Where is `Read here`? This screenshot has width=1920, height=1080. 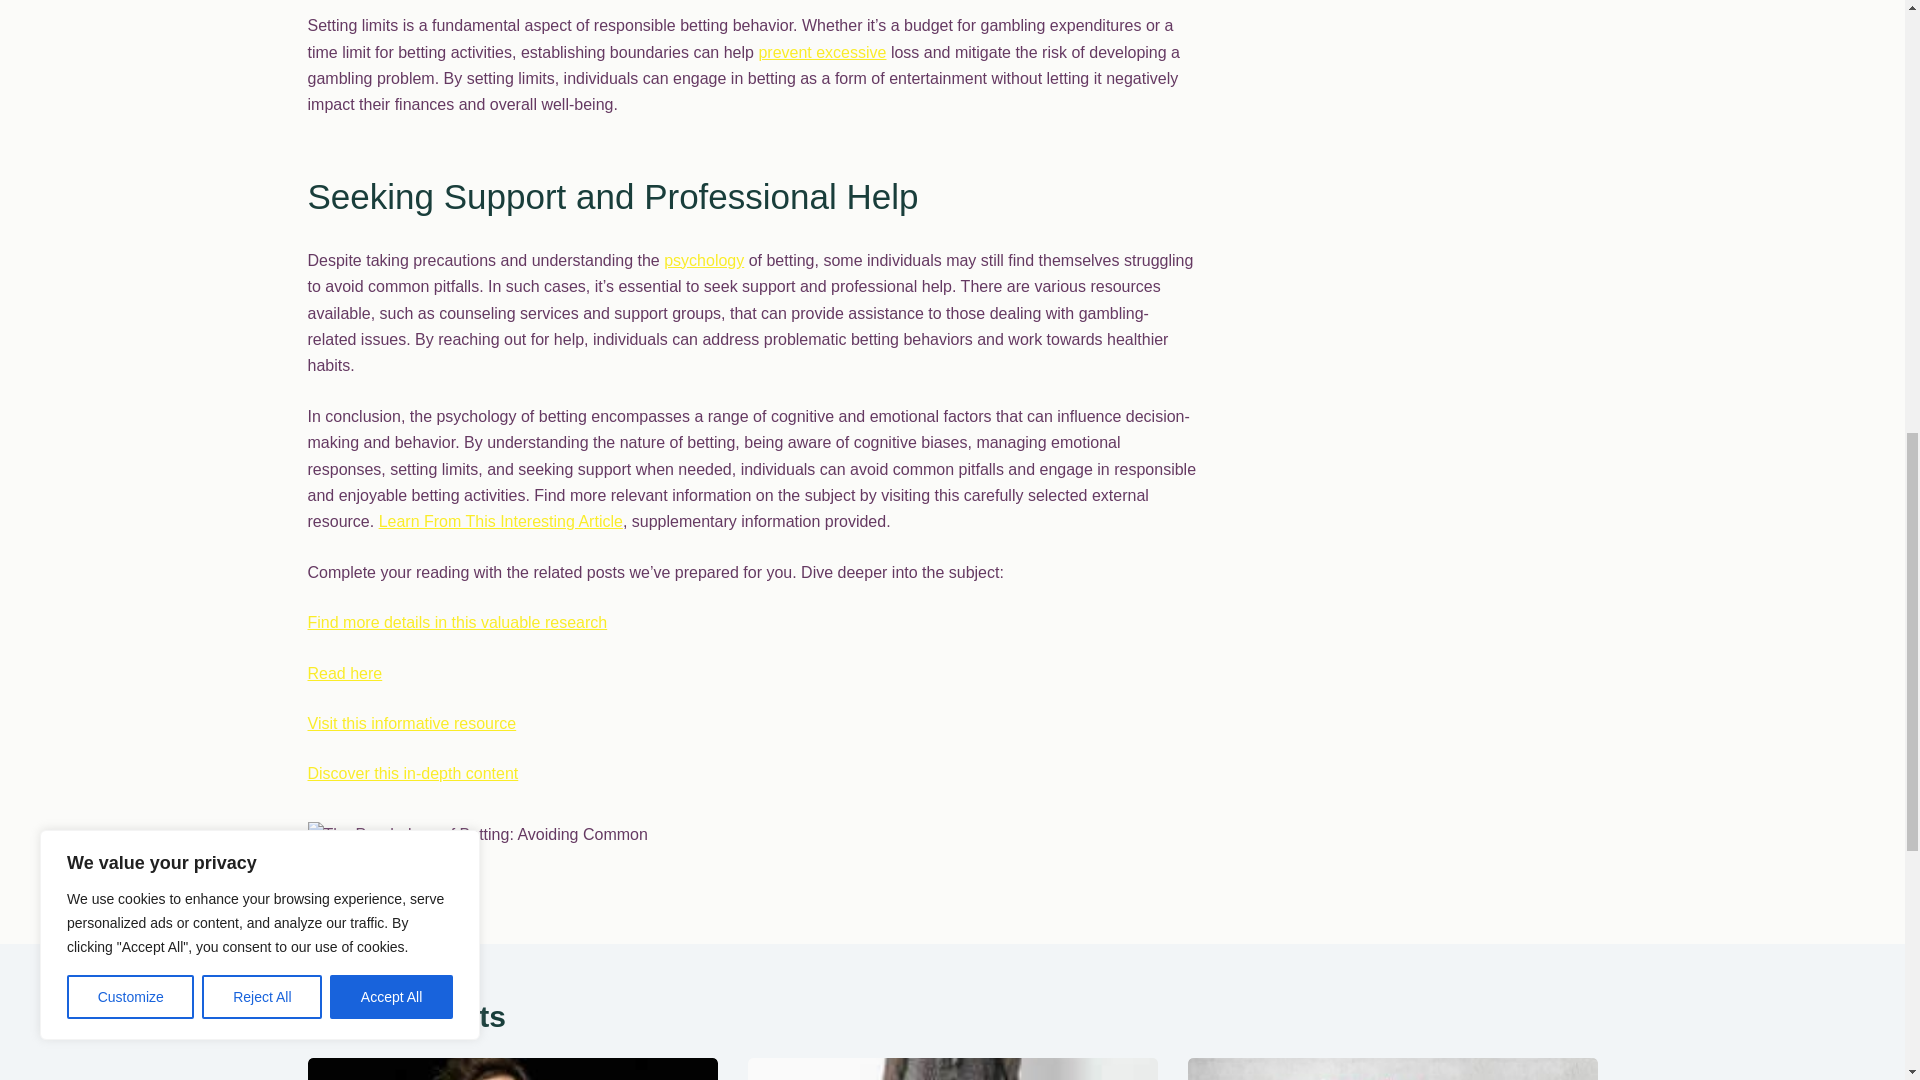
Read here is located at coordinates (344, 673).